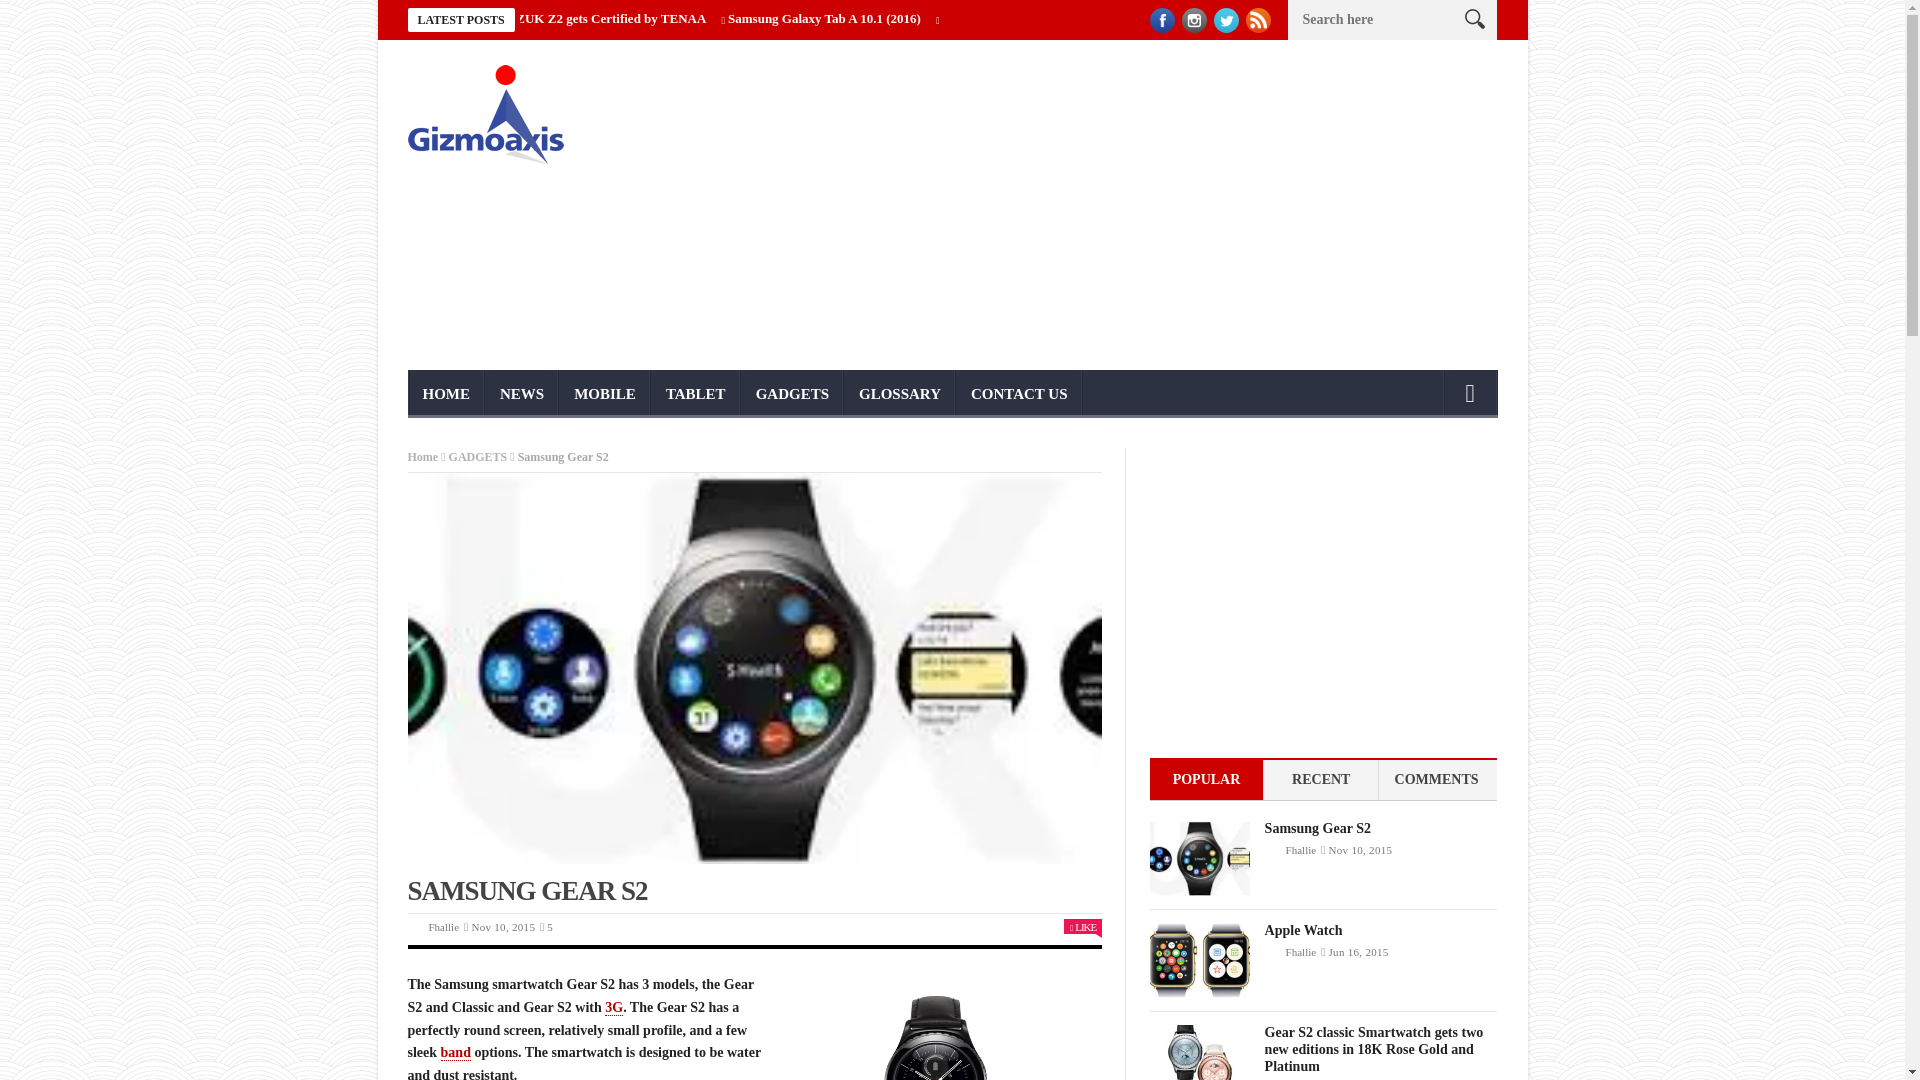 The width and height of the screenshot is (1920, 1080). What do you see at coordinates (546, 927) in the screenshot?
I see `5` at bounding box center [546, 927].